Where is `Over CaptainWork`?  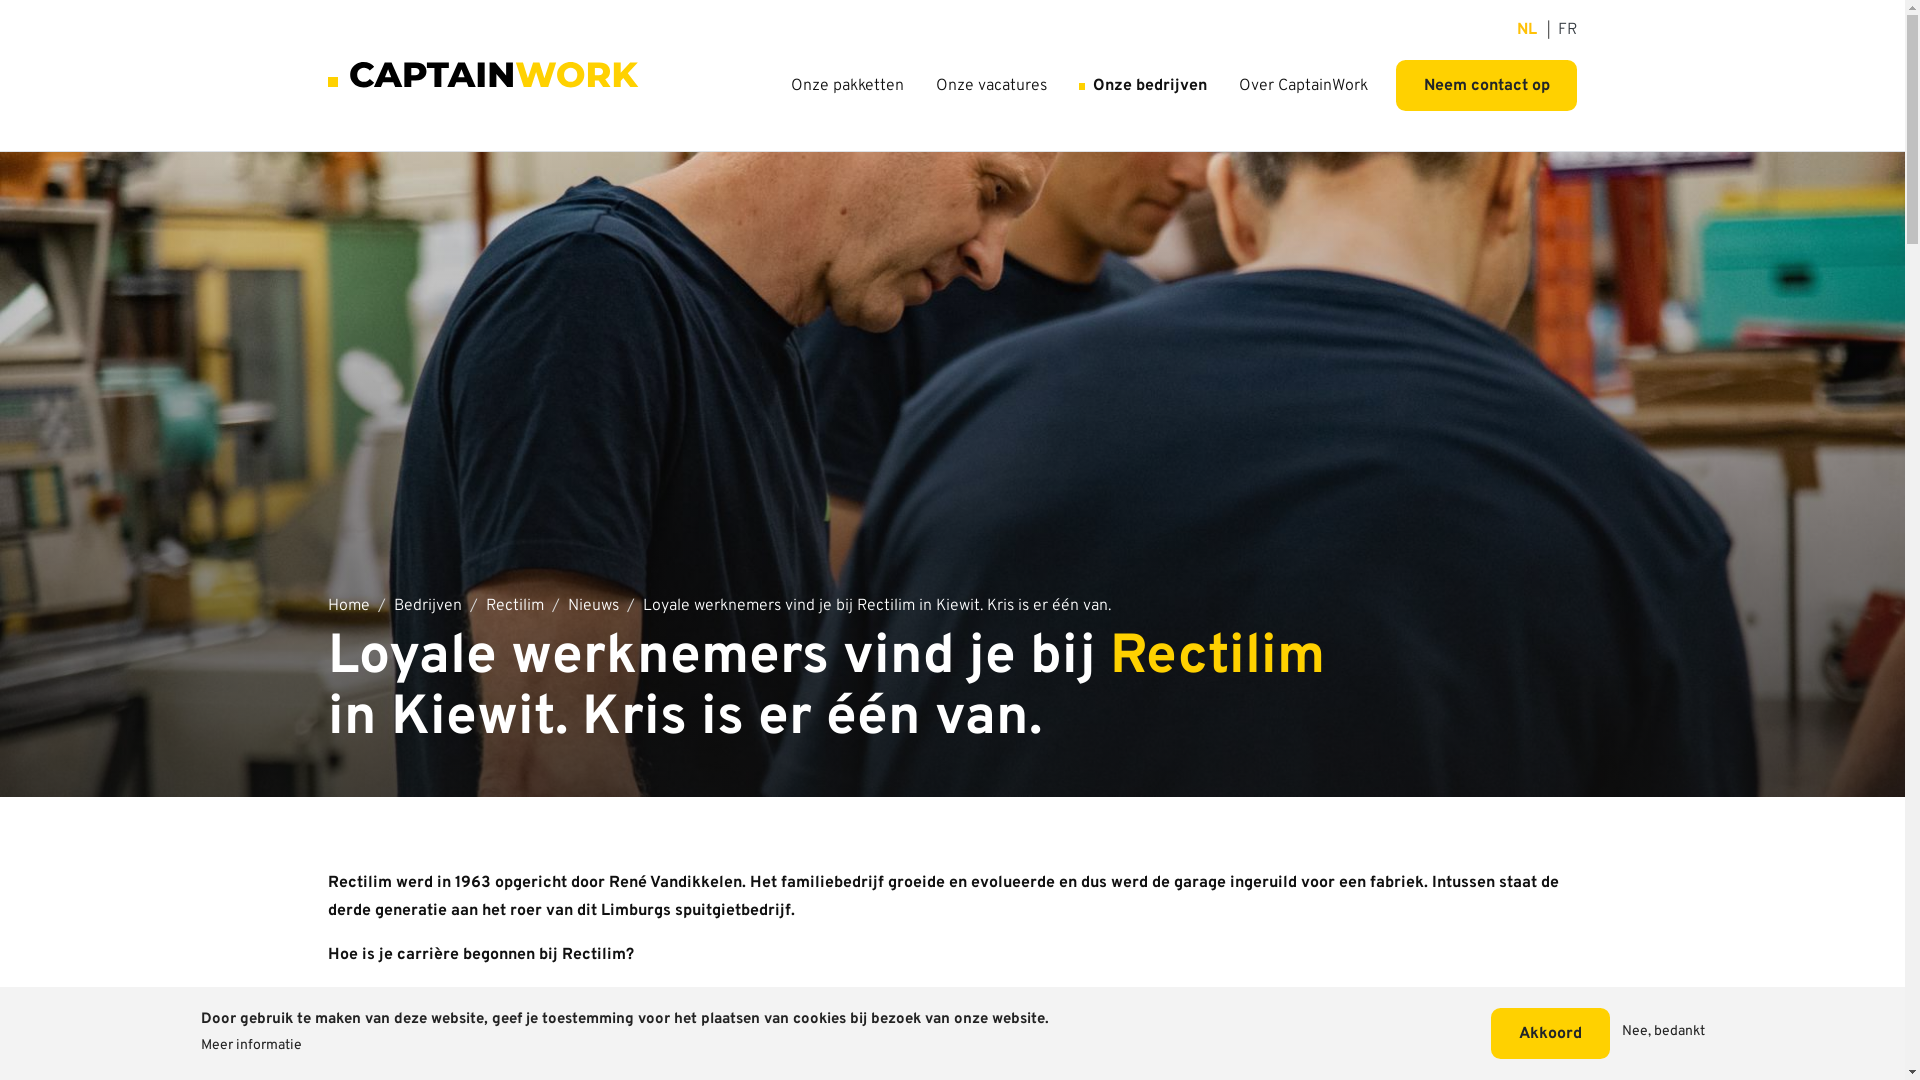 Over CaptainWork is located at coordinates (1304, 86).